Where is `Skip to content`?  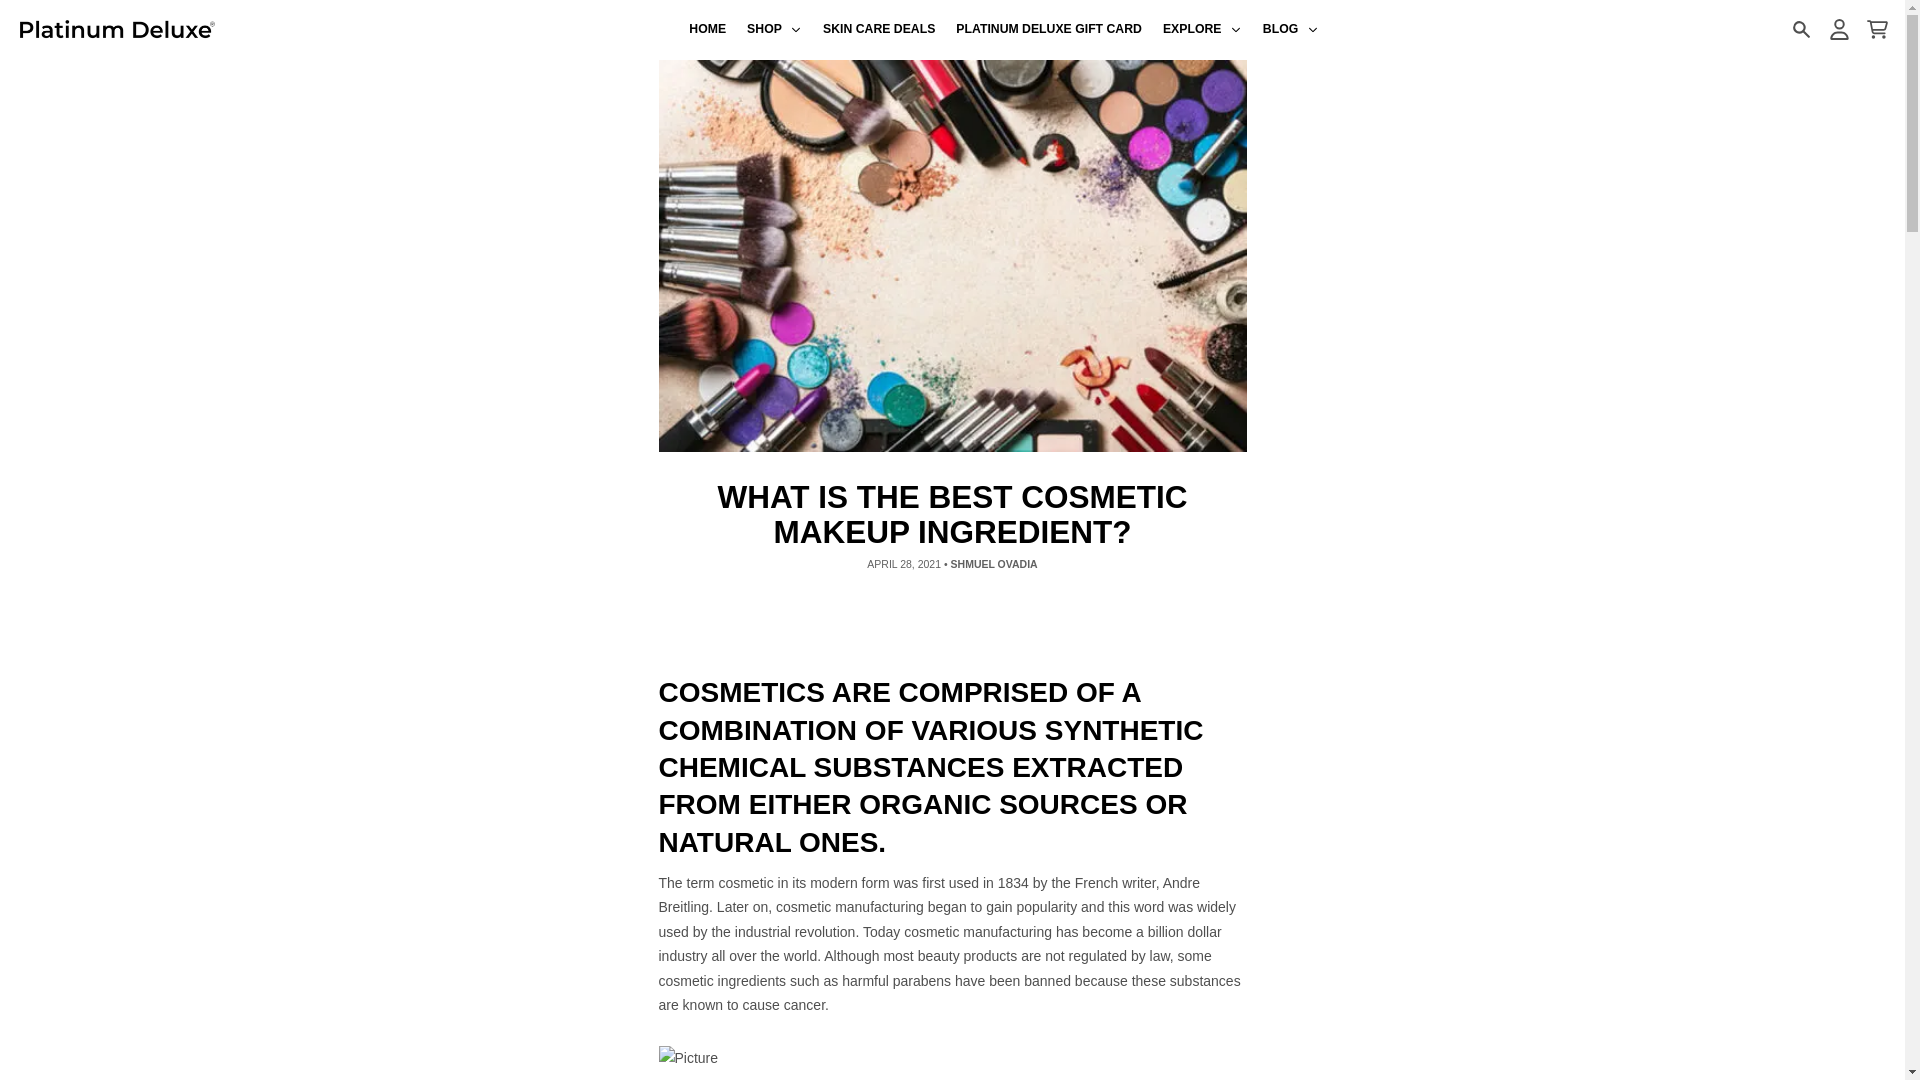
Skip to content is located at coordinates (24, 10).